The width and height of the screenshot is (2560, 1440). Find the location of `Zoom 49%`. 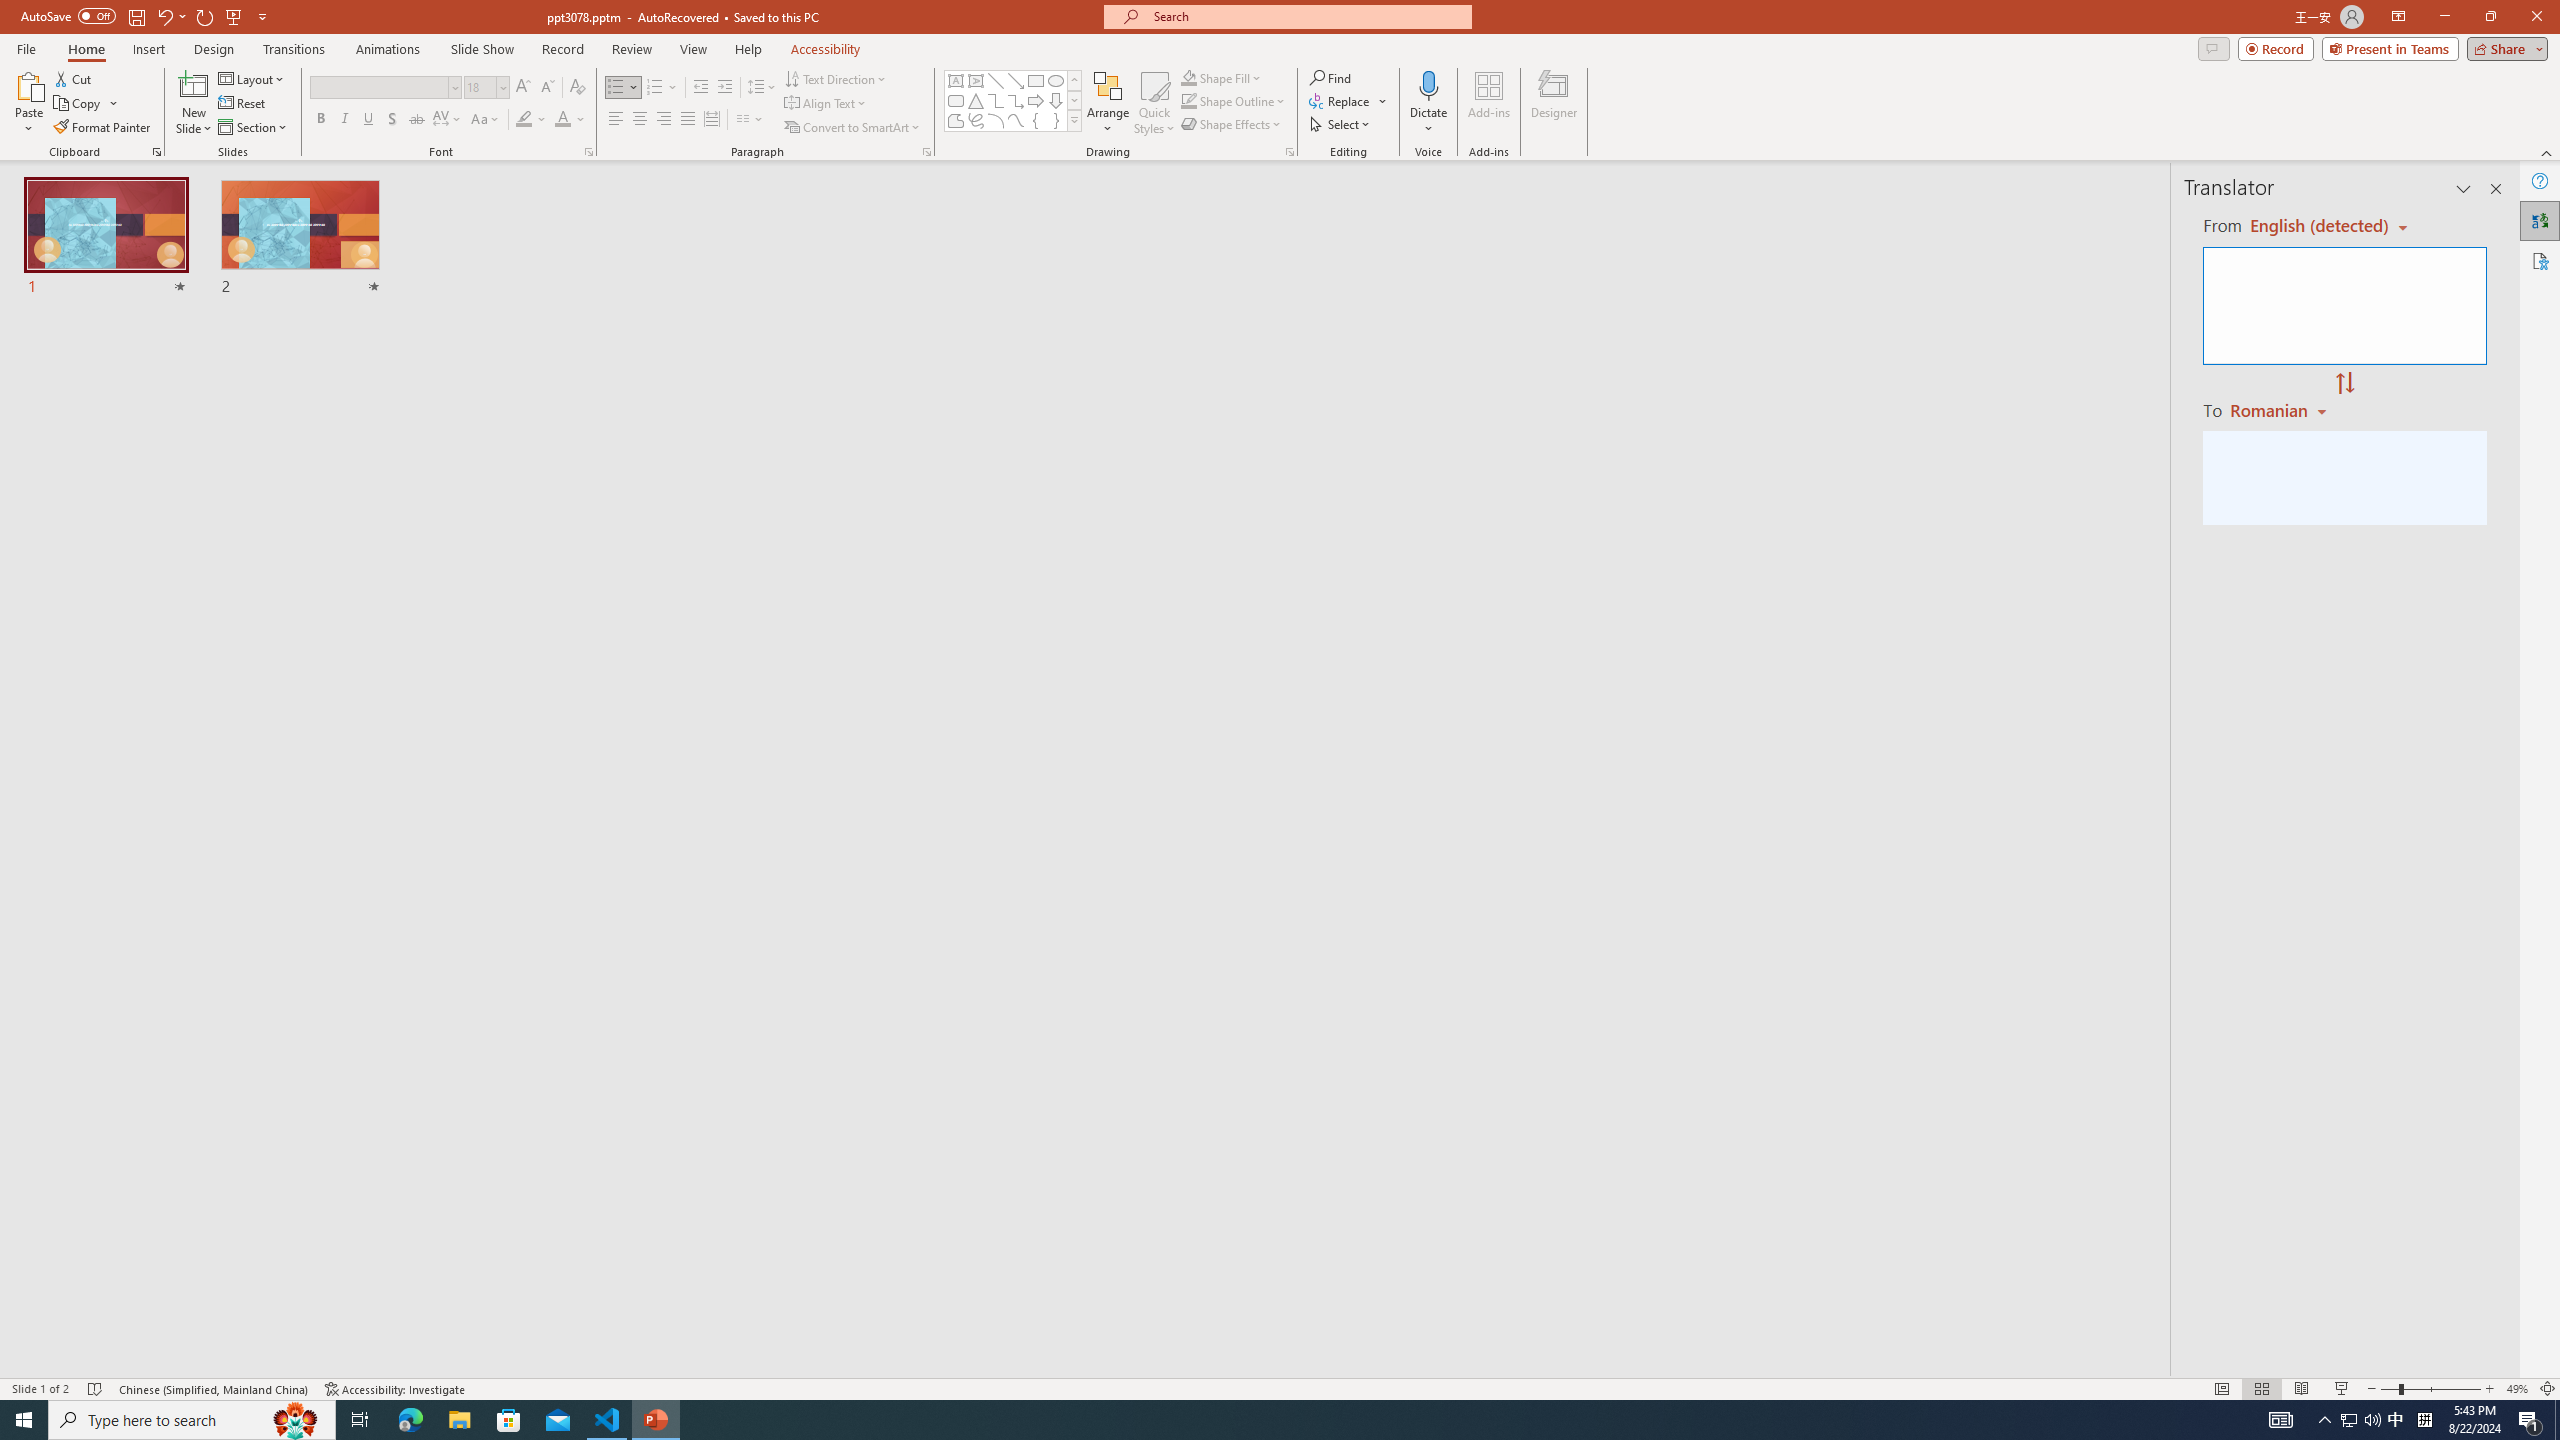

Zoom 49% is located at coordinates (2517, 1389).